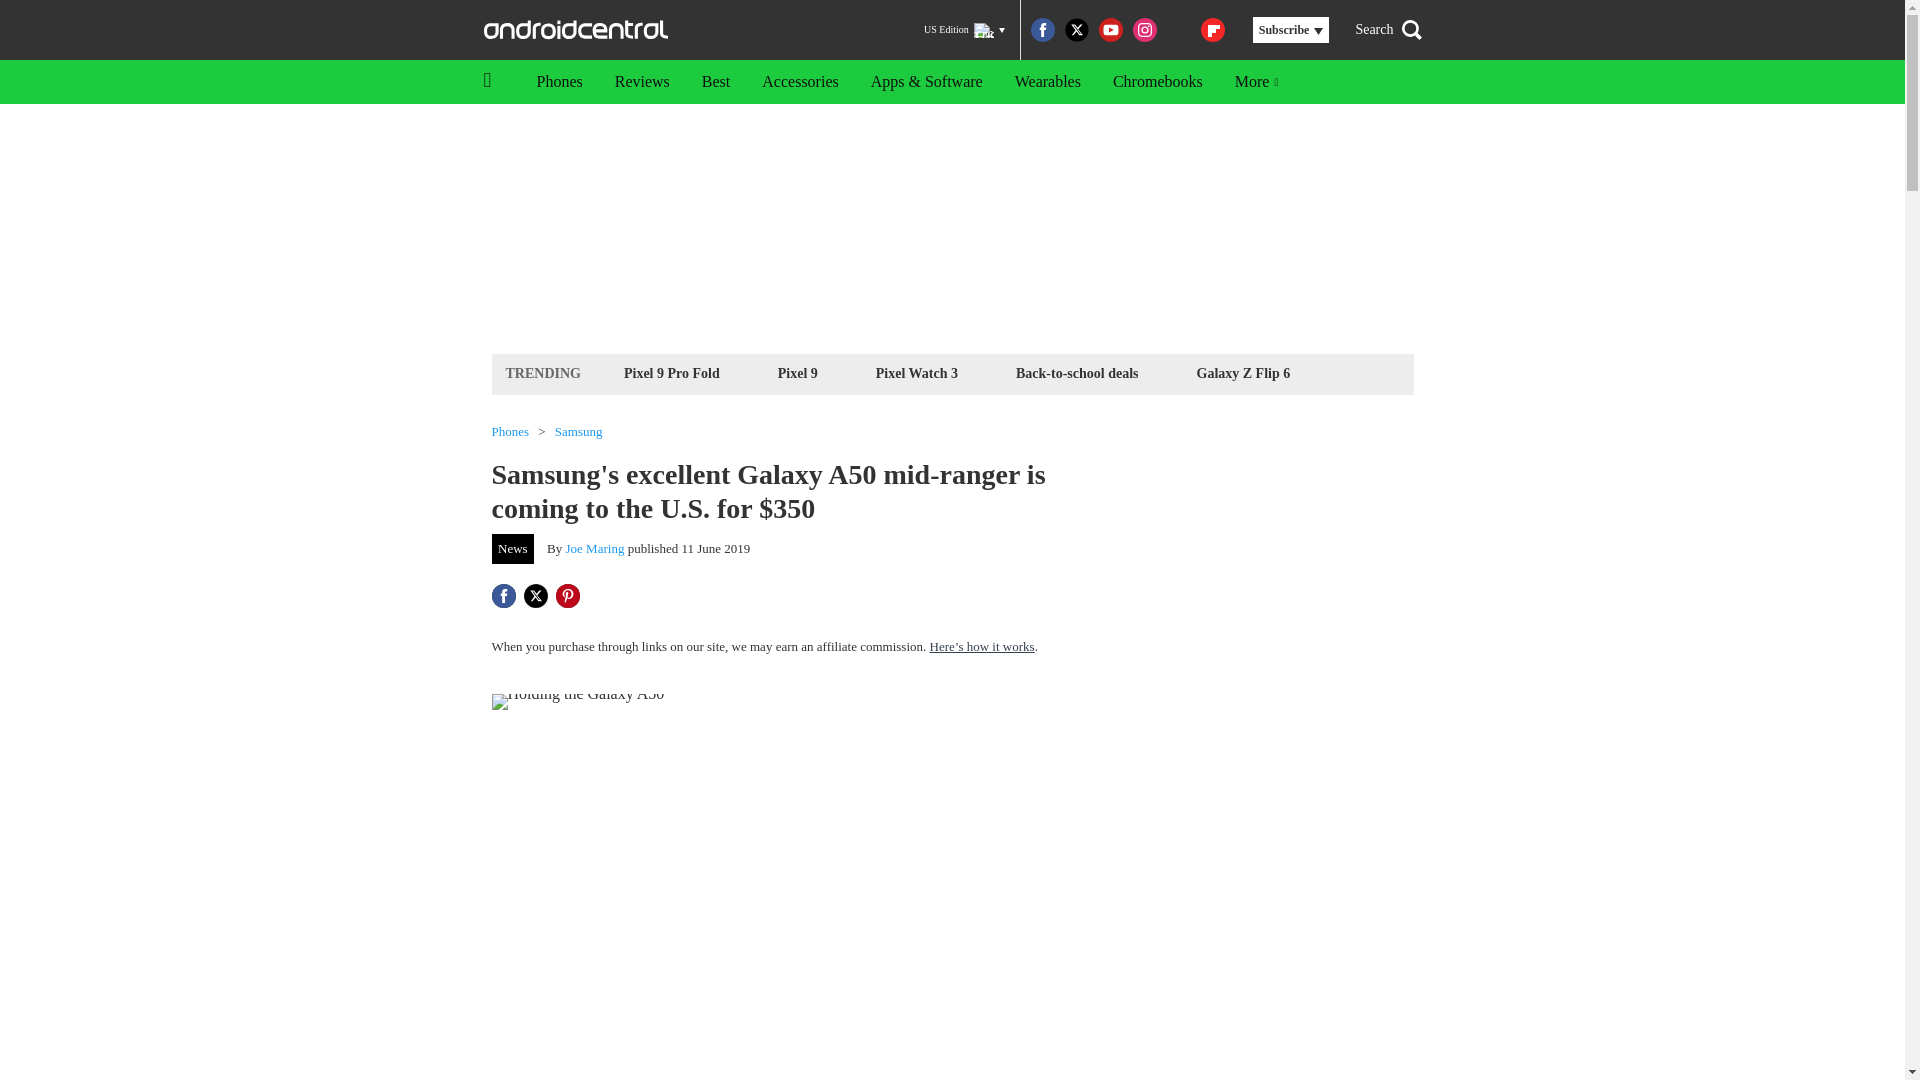 The height and width of the screenshot is (1080, 1920). I want to click on Joe Maring, so click(596, 548).